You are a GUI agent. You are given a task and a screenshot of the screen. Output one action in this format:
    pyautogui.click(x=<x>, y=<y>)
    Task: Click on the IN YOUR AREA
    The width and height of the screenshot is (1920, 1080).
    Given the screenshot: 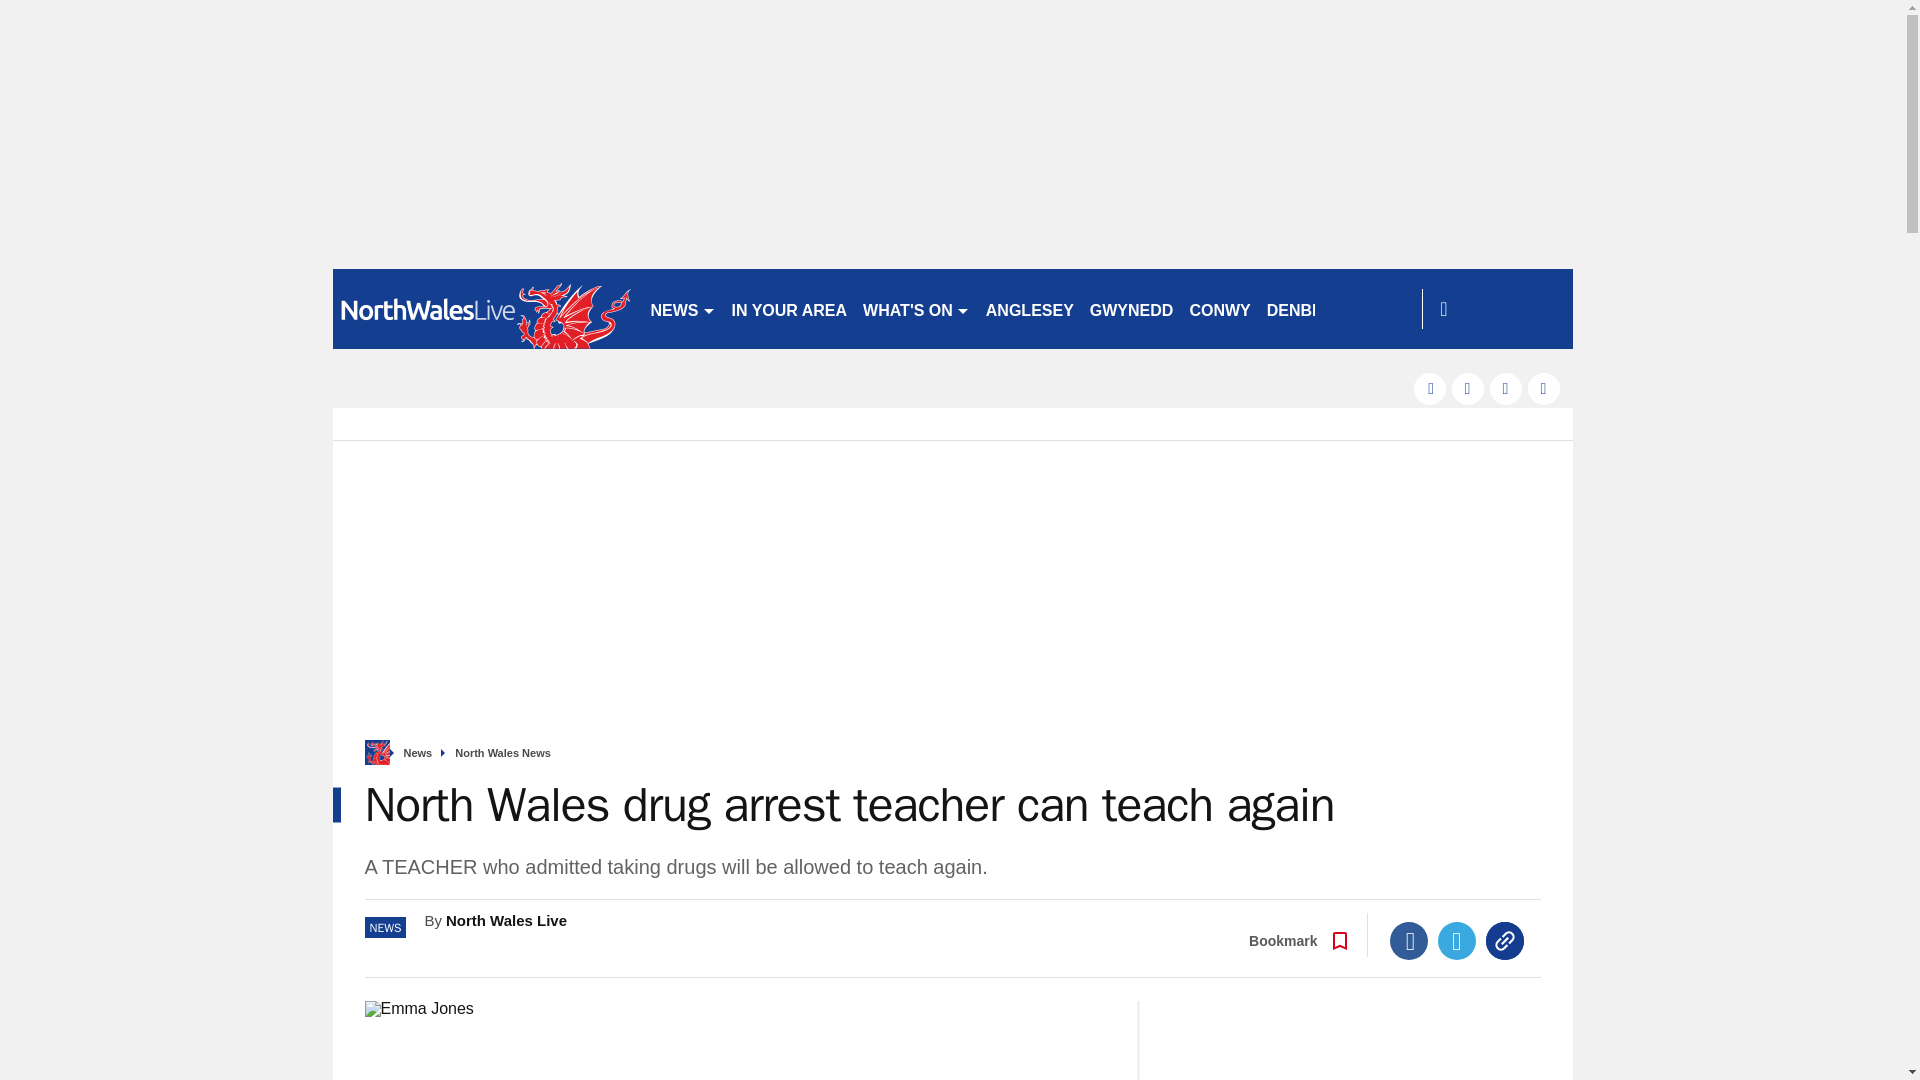 What is the action you would take?
    pyautogui.click(x=790, y=308)
    